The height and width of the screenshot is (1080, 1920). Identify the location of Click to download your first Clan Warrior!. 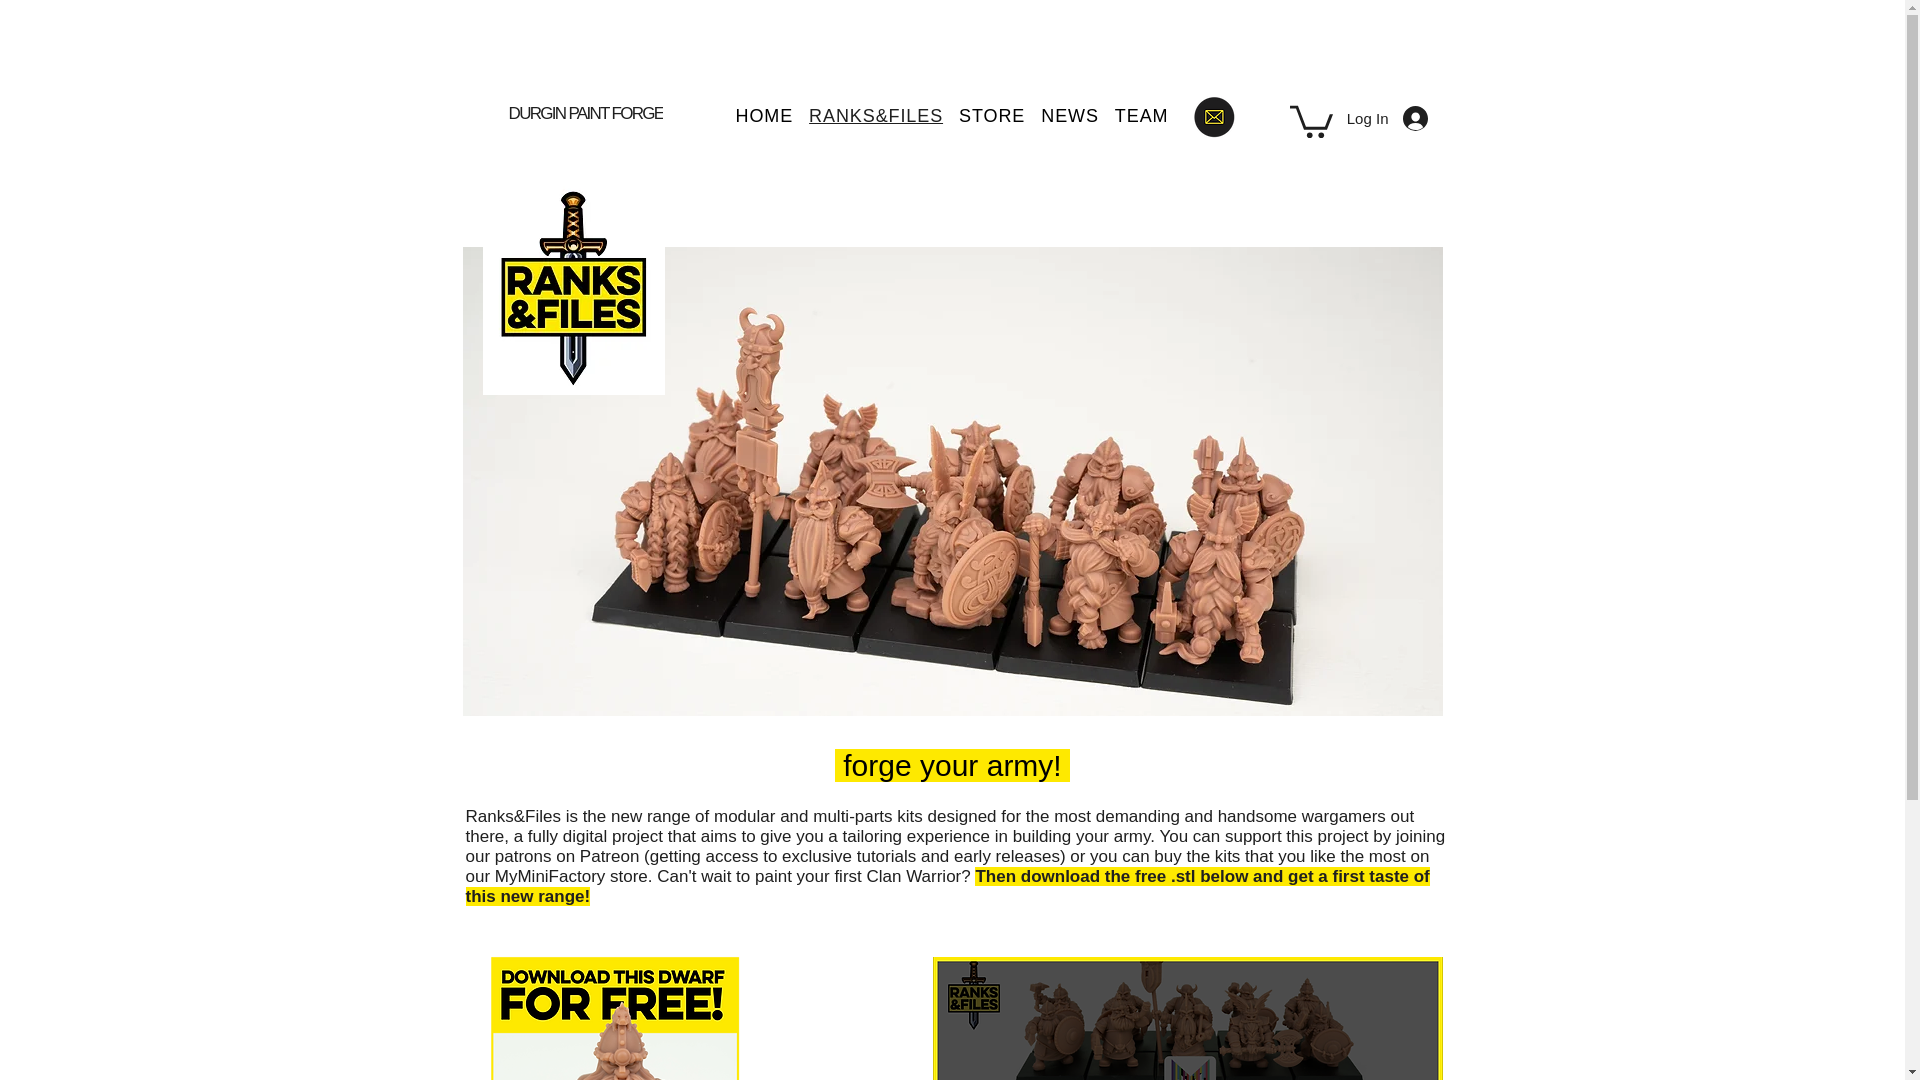
(613, 1013).